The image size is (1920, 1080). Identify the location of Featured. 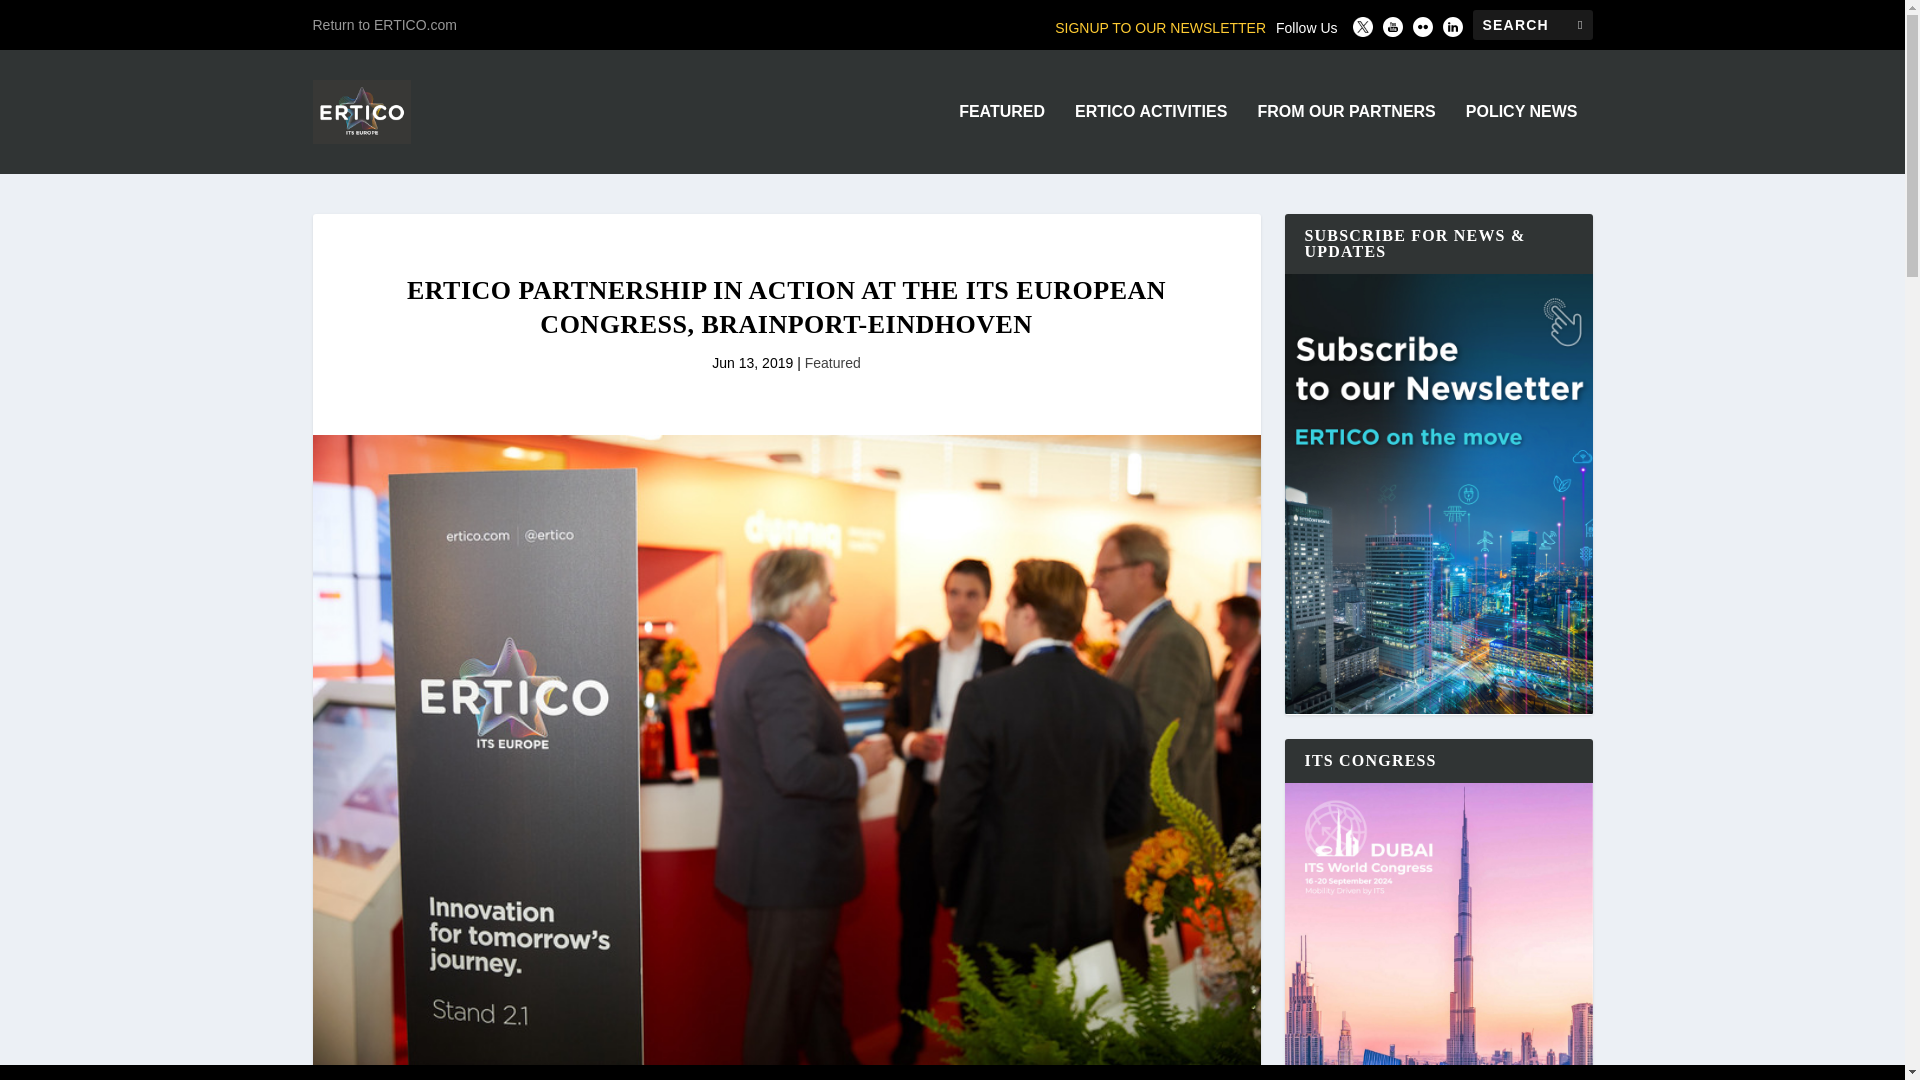
(832, 363).